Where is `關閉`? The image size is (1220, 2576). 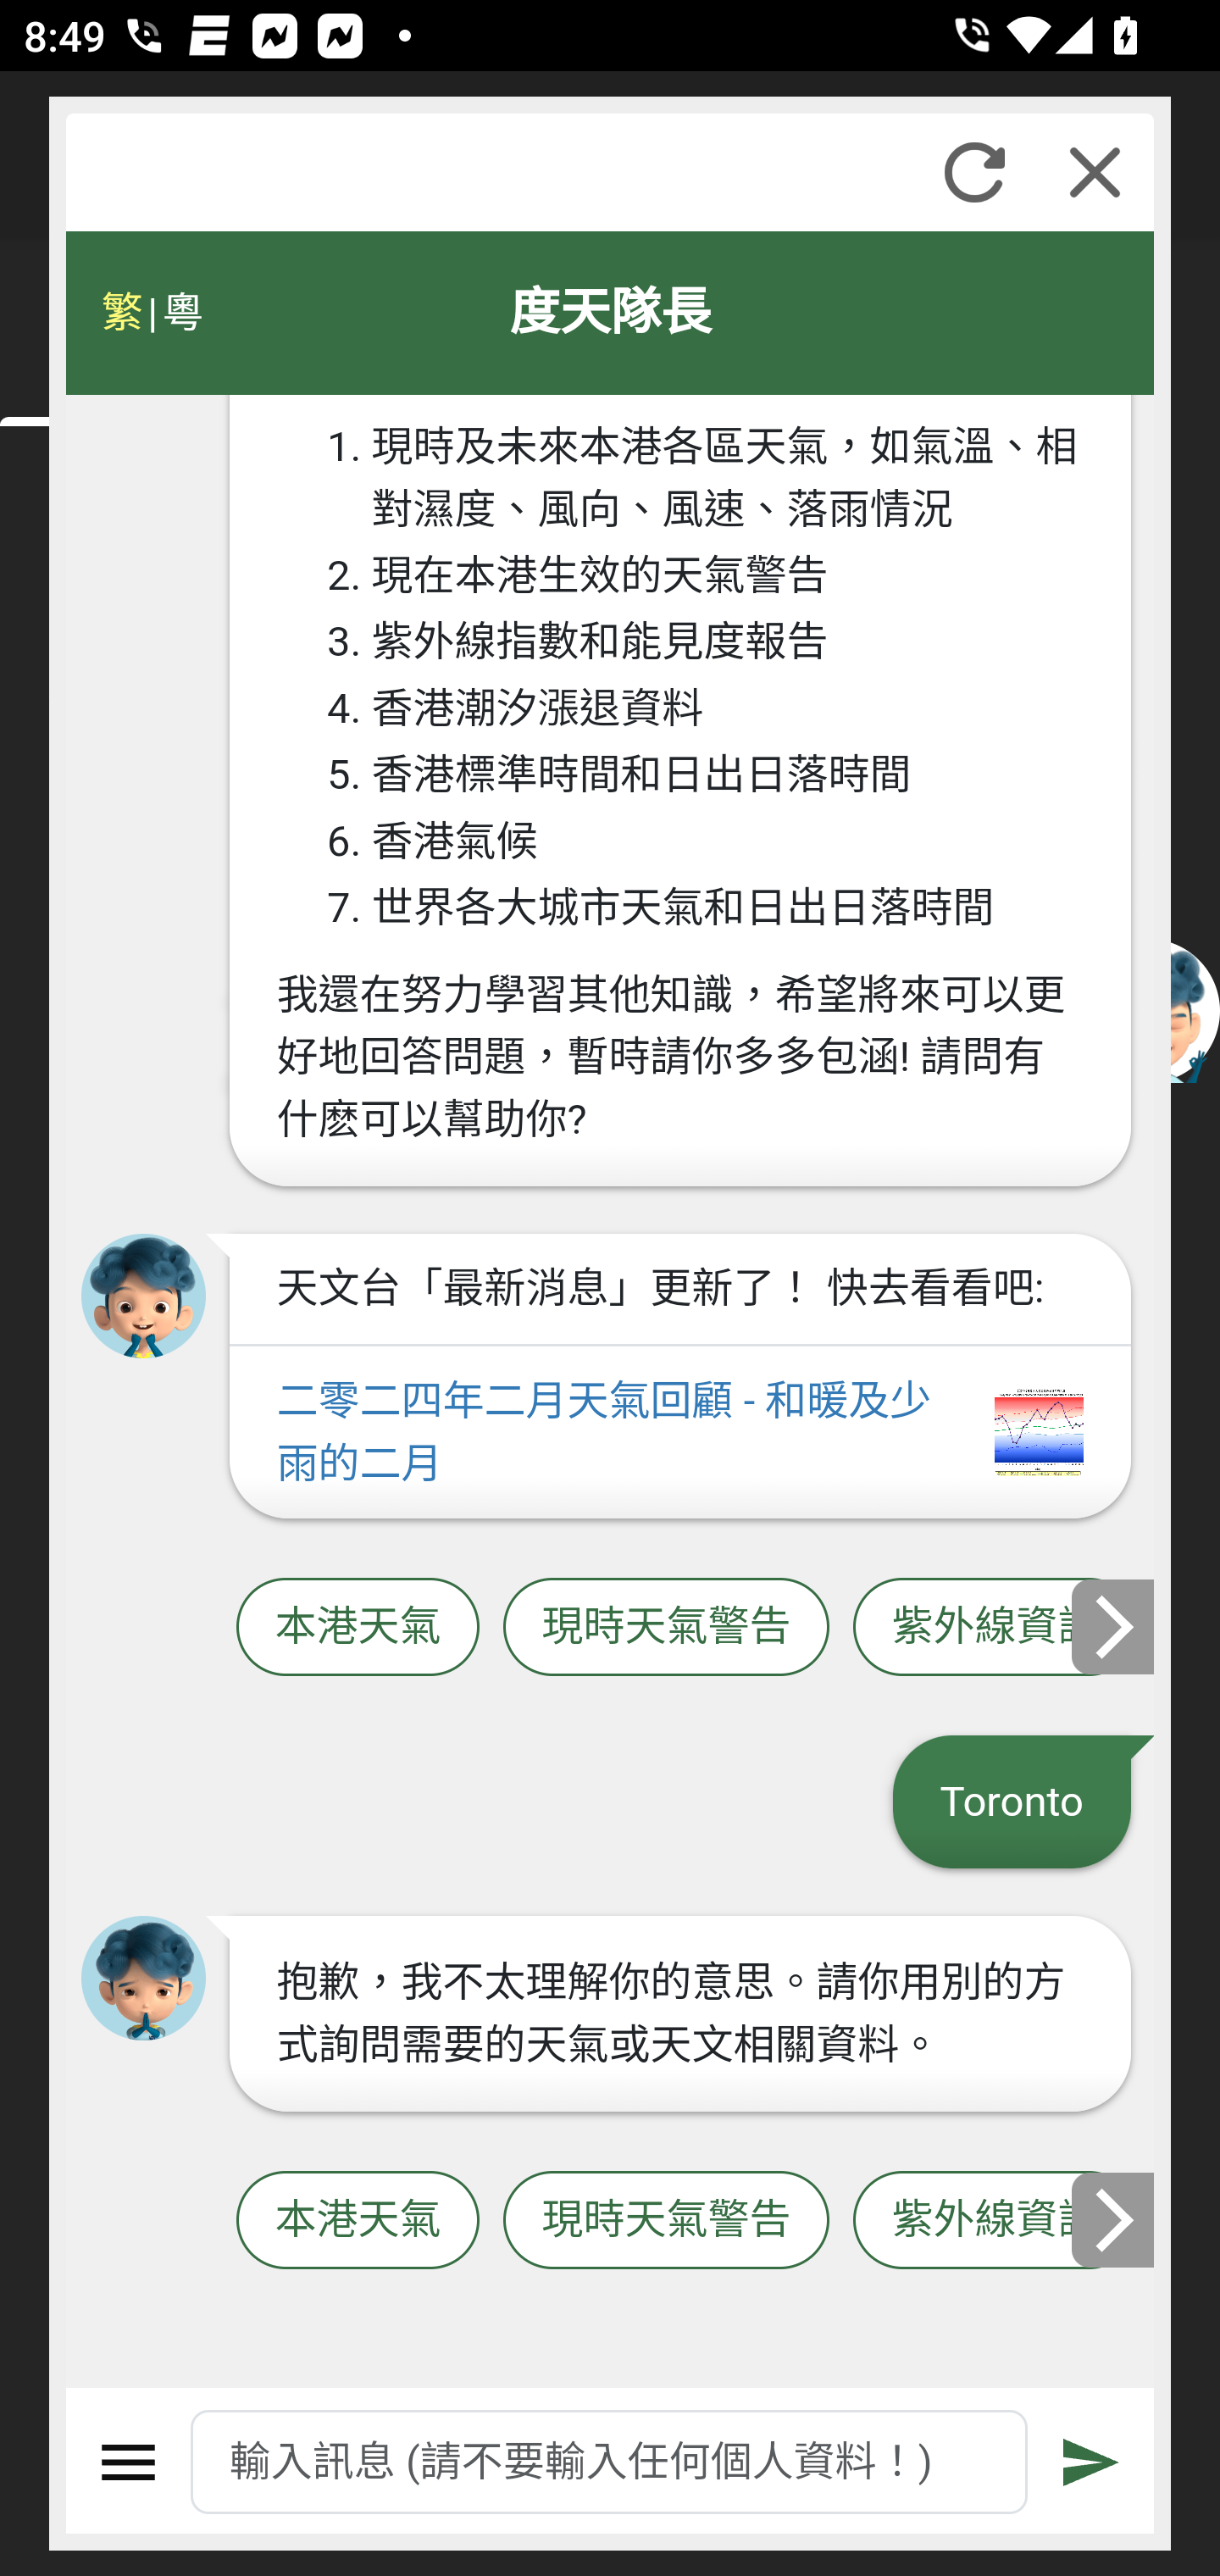
關閉 is located at coordinates (1095, 172).